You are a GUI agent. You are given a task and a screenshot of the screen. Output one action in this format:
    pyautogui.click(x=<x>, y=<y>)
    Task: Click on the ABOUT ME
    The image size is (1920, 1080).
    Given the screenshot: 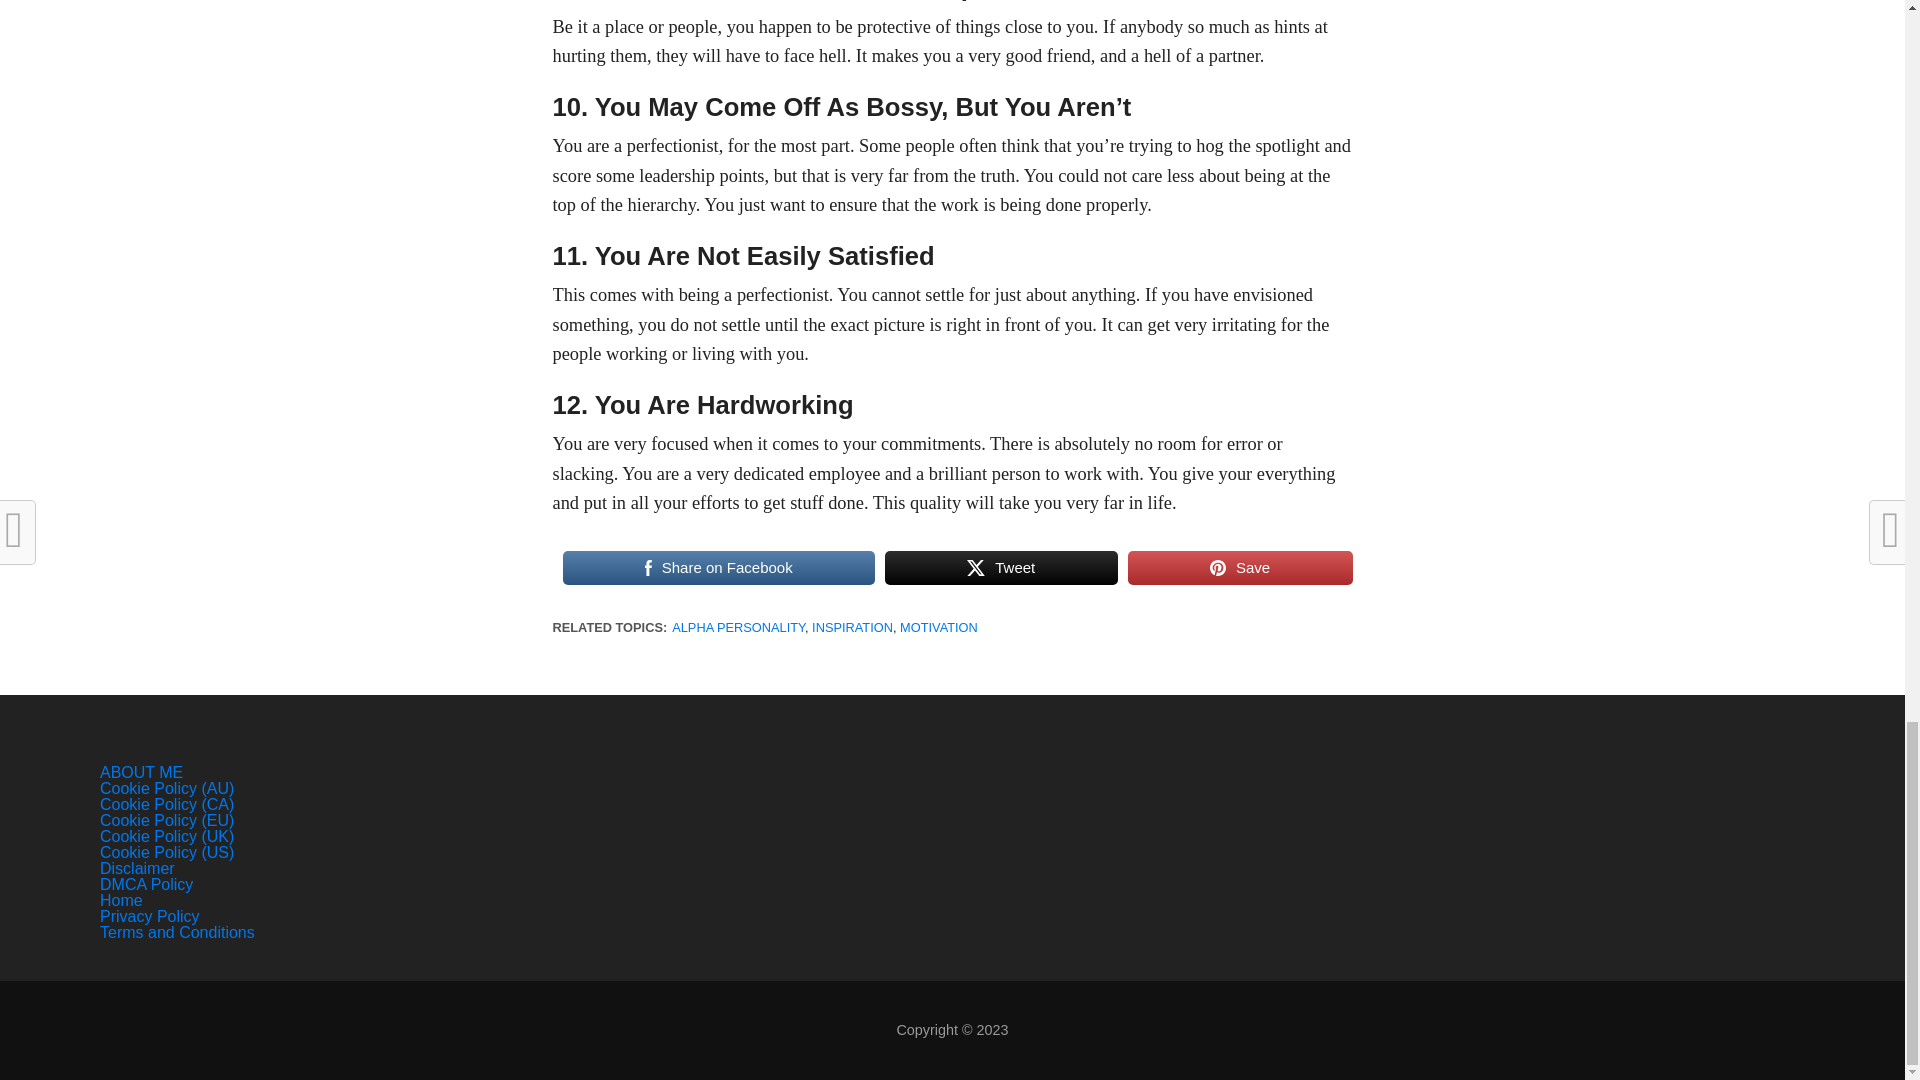 What is the action you would take?
    pyautogui.click(x=140, y=772)
    